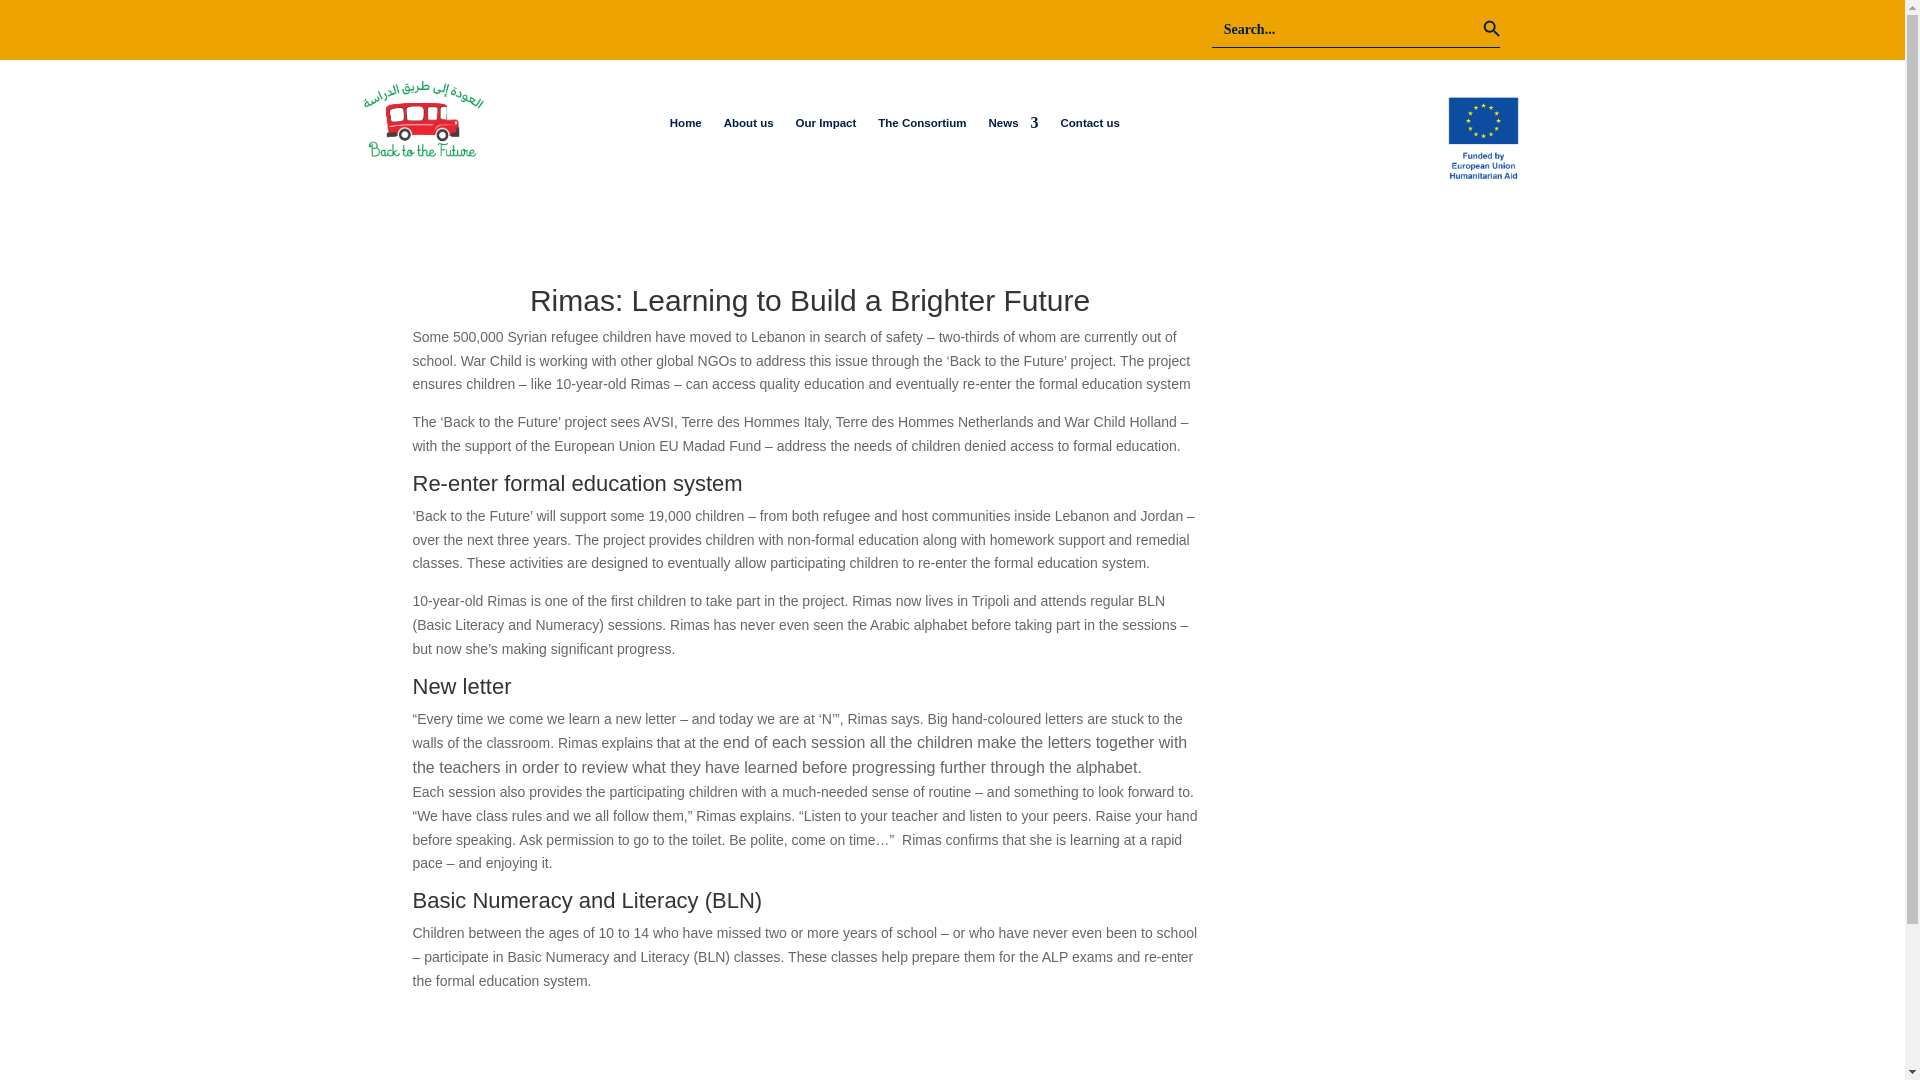  What do you see at coordinates (1090, 126) in the screenshot?
I see `Contact us` at bounding box center [1090, 126].